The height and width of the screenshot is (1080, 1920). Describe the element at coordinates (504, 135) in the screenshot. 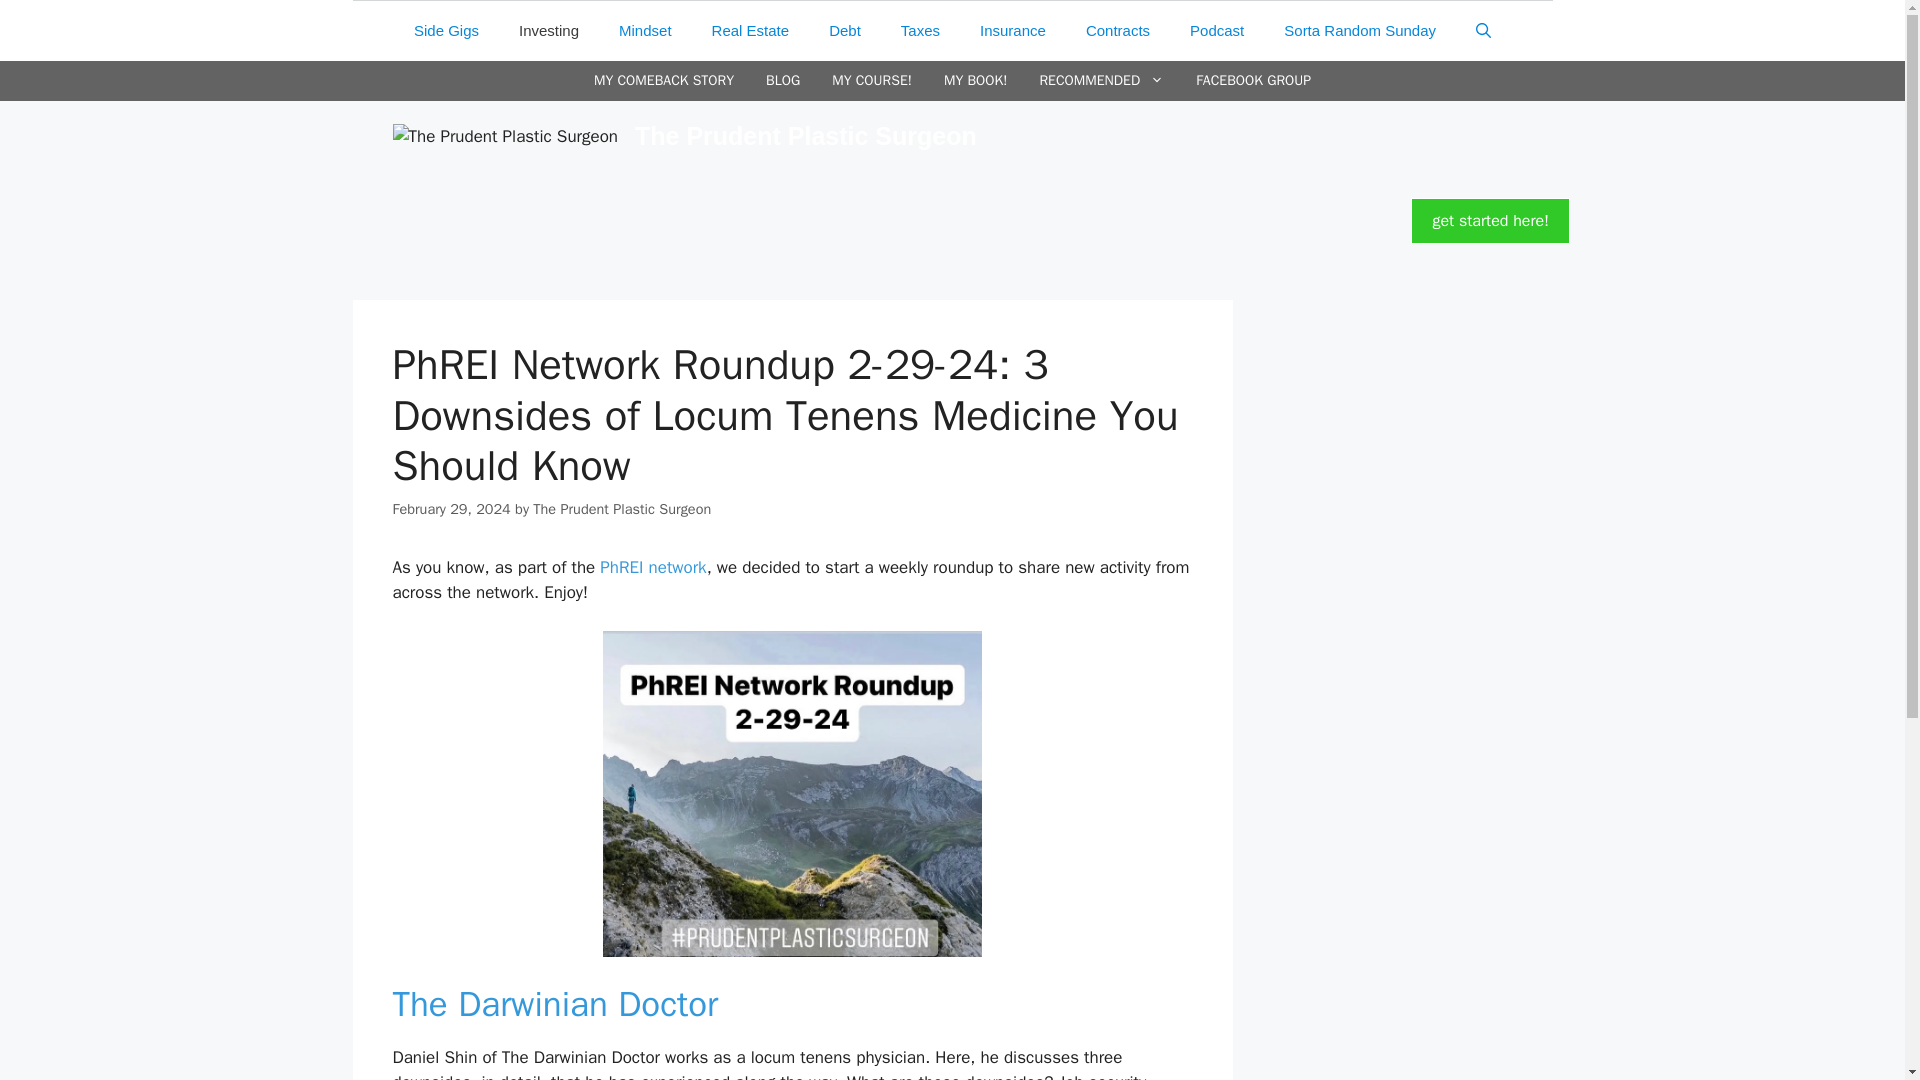

I see `The Prudent Plastic Surgeon` at that location.